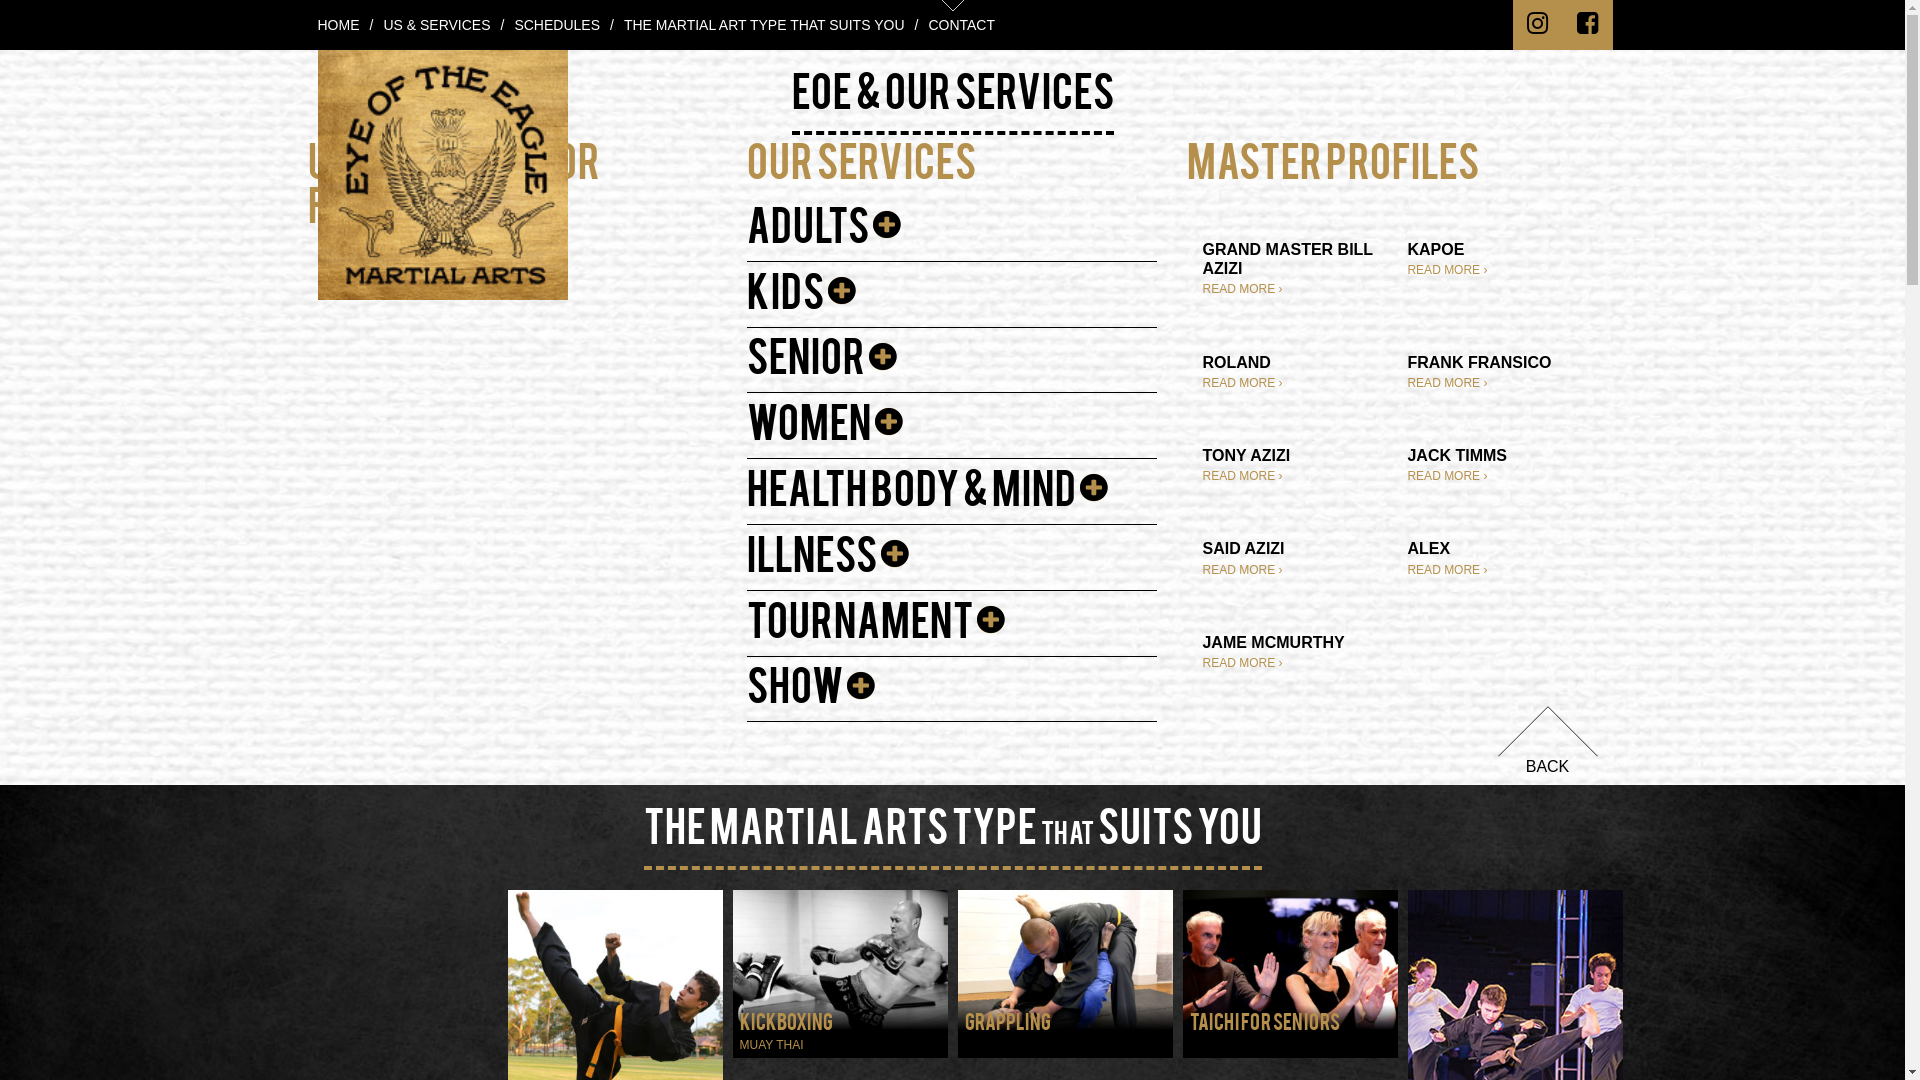 The image size is (1920, 1080). What do you see at coordinates (826, 236) in the screenshot?
I see `Adults` at bounding box center [826, 236].